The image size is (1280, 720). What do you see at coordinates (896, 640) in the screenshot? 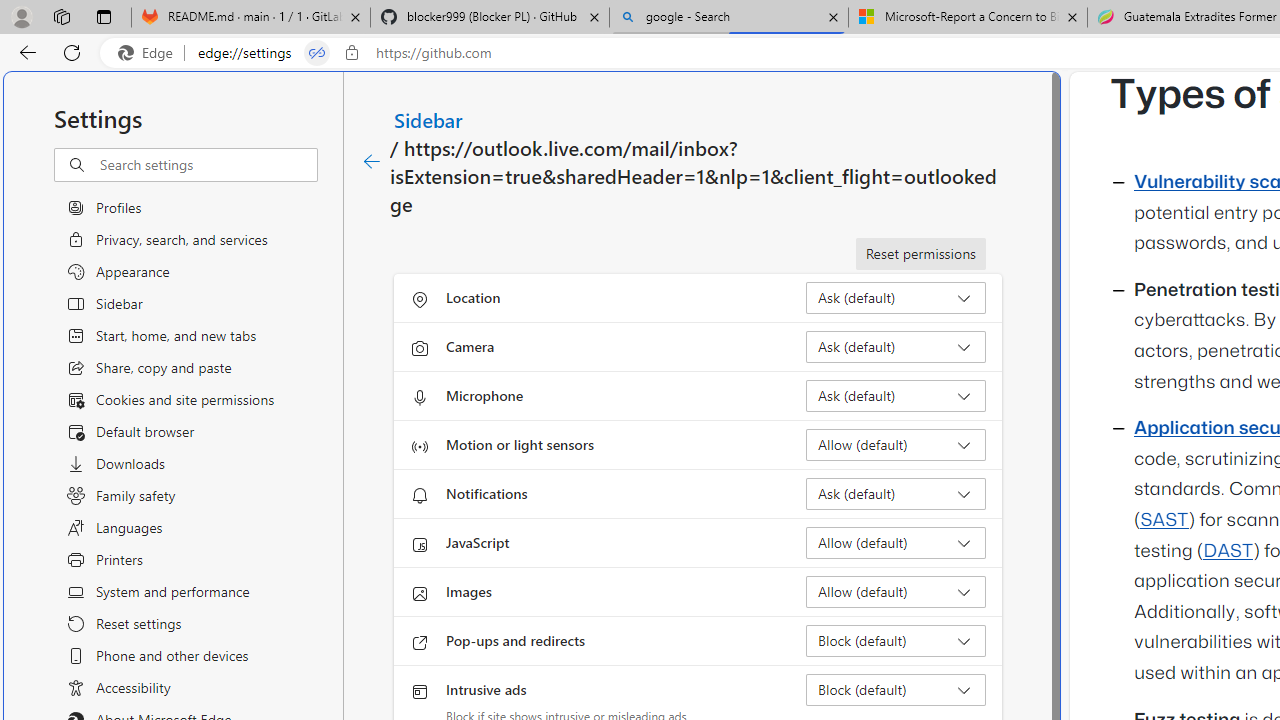
I see `Pop-ups and redirects Block (default)` at bounding box center [896, 640].